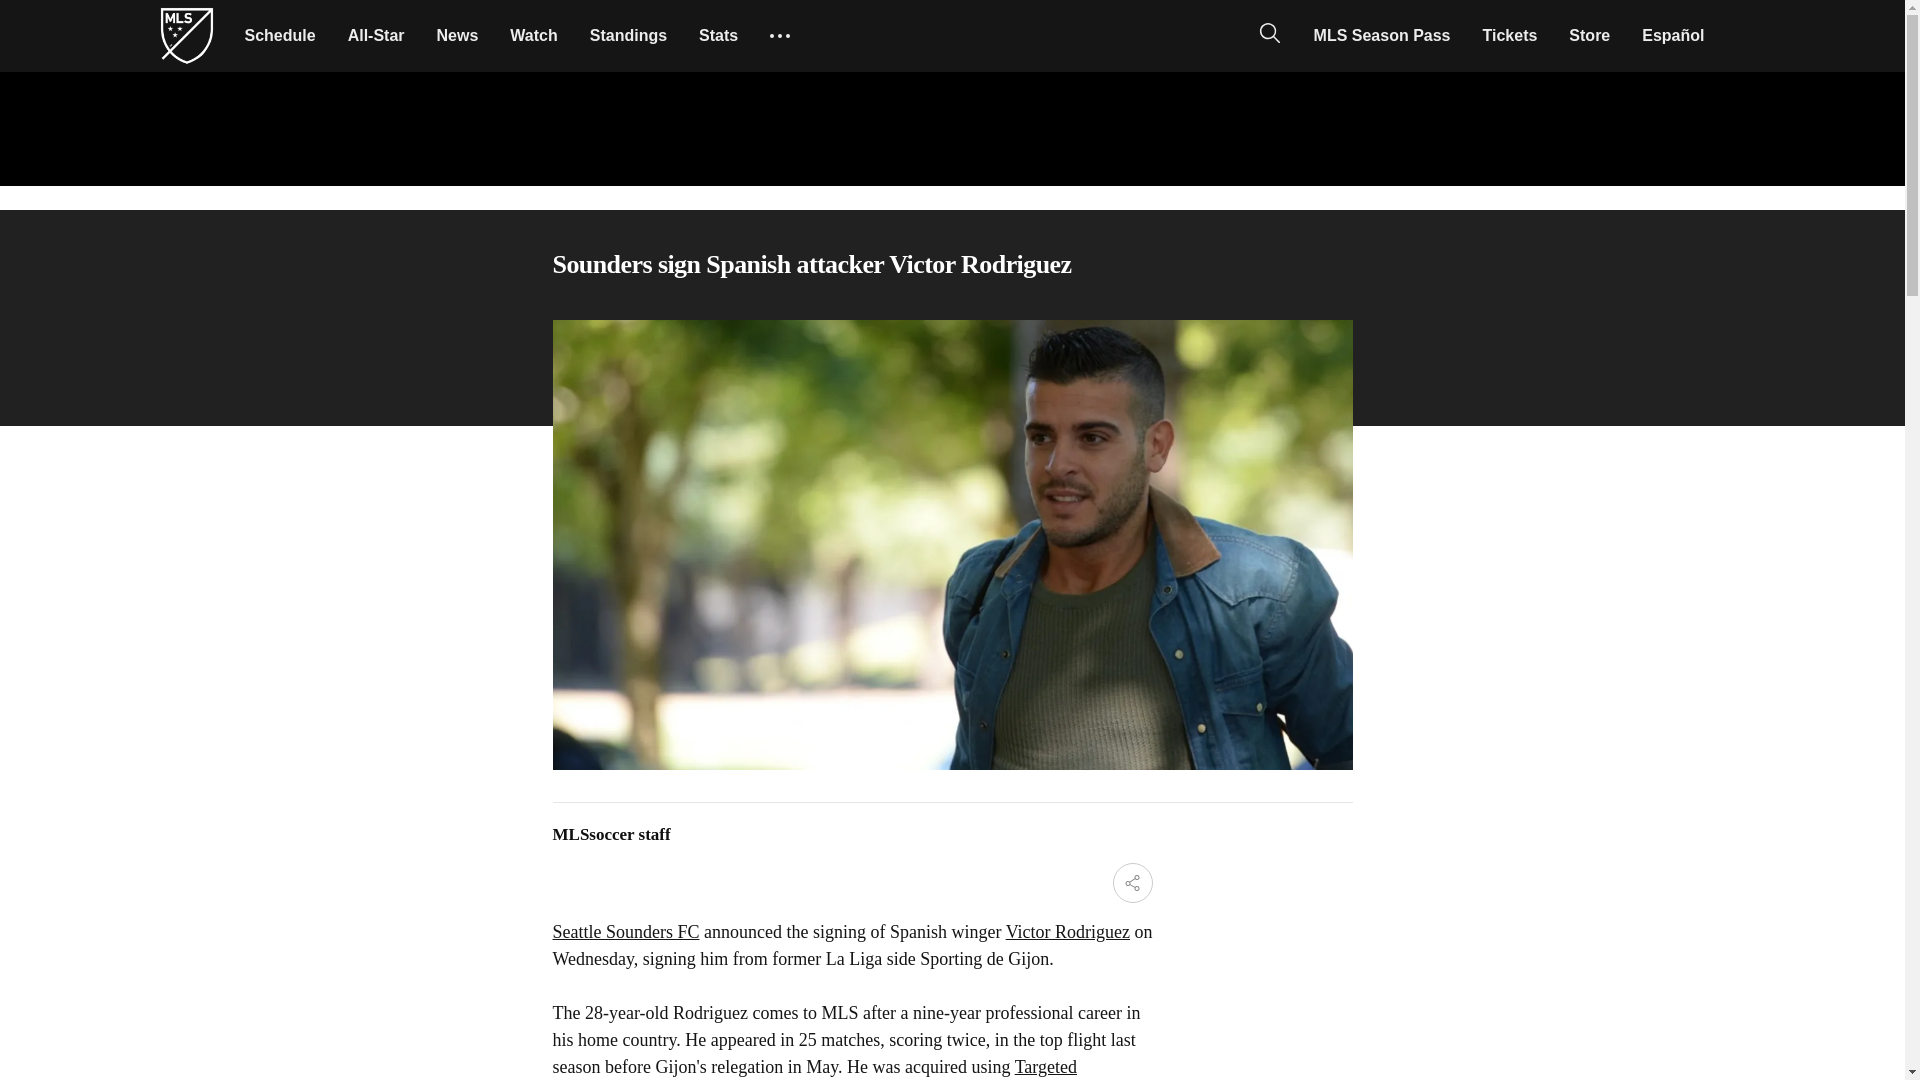 The width and height of the screenshot is (1920, 1080). Describe the element at coordinates (628, 35) in the screenshot. I see `Standings` at that location.